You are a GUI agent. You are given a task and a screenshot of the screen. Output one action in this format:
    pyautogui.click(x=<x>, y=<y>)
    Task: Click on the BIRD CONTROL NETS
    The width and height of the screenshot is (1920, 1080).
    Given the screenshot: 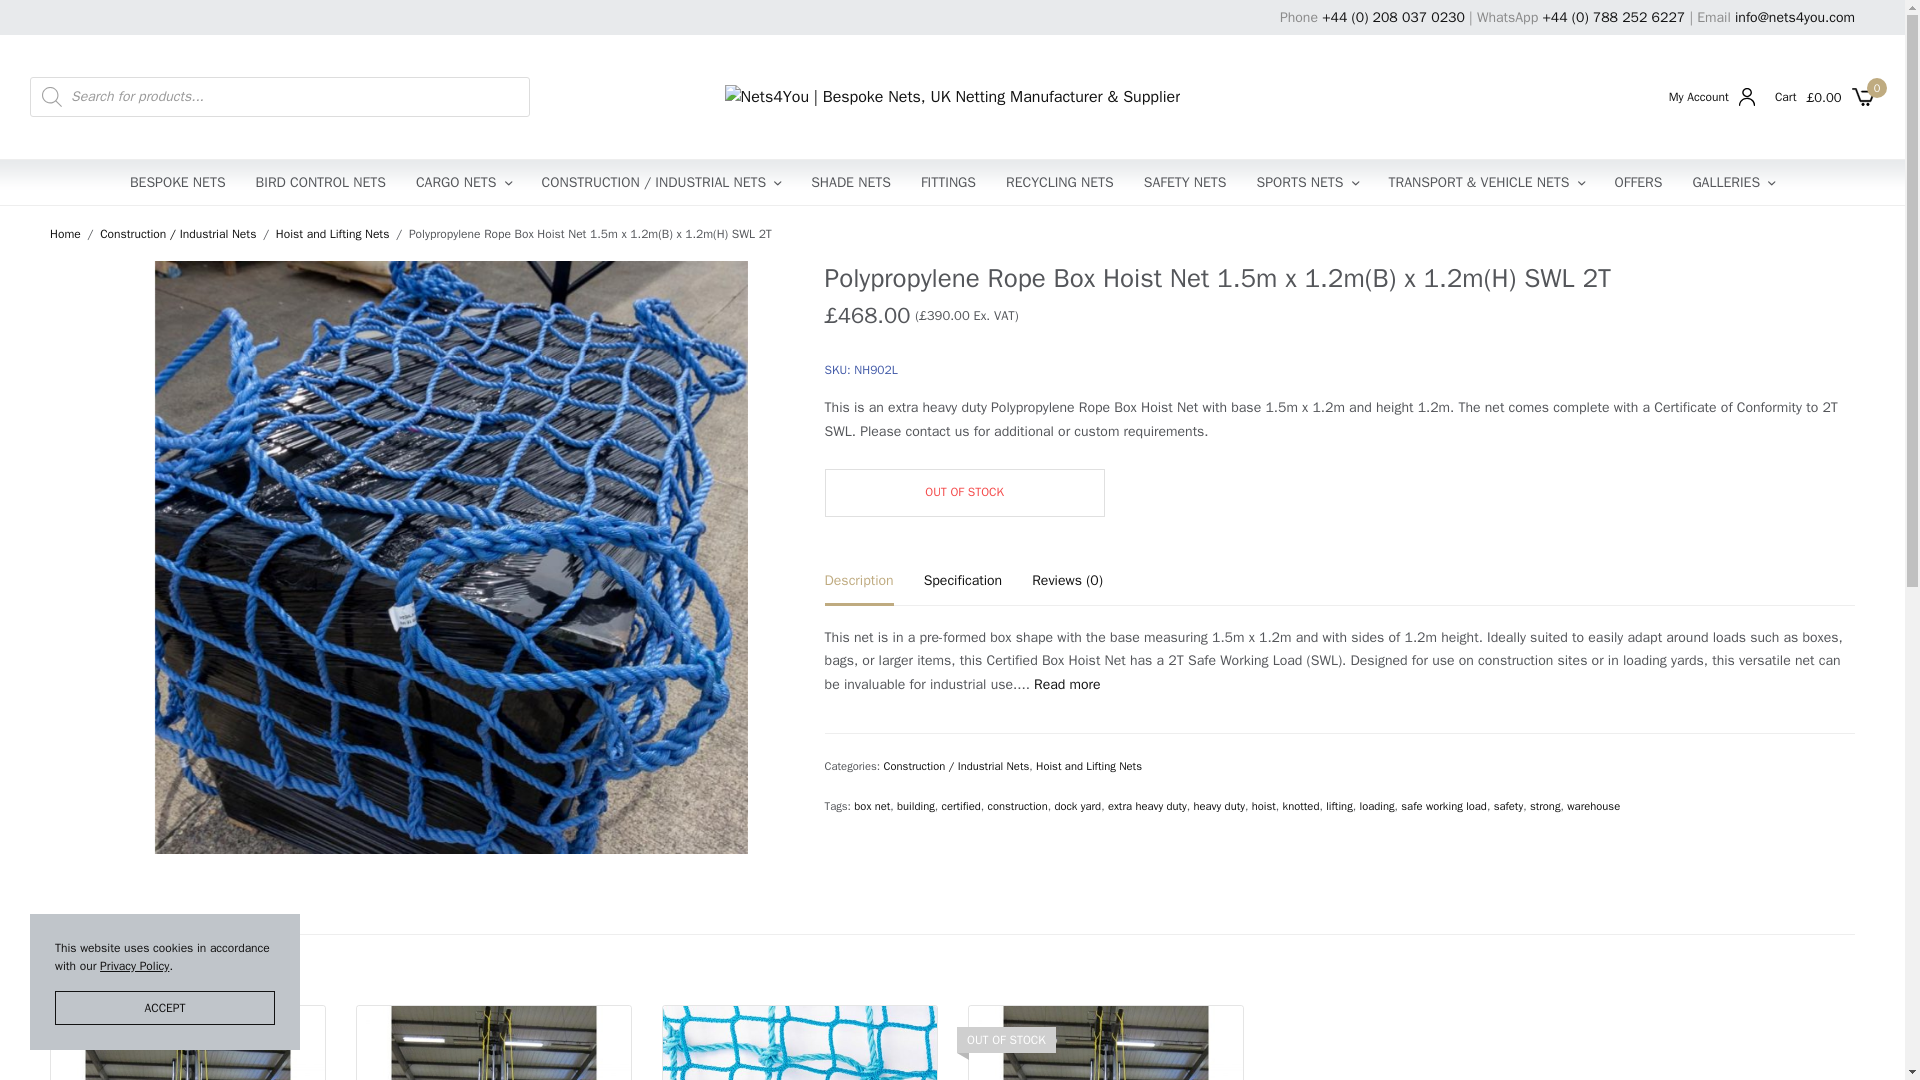 What is the action you would take?
    pyautogui.click(x=320, y=182)
    